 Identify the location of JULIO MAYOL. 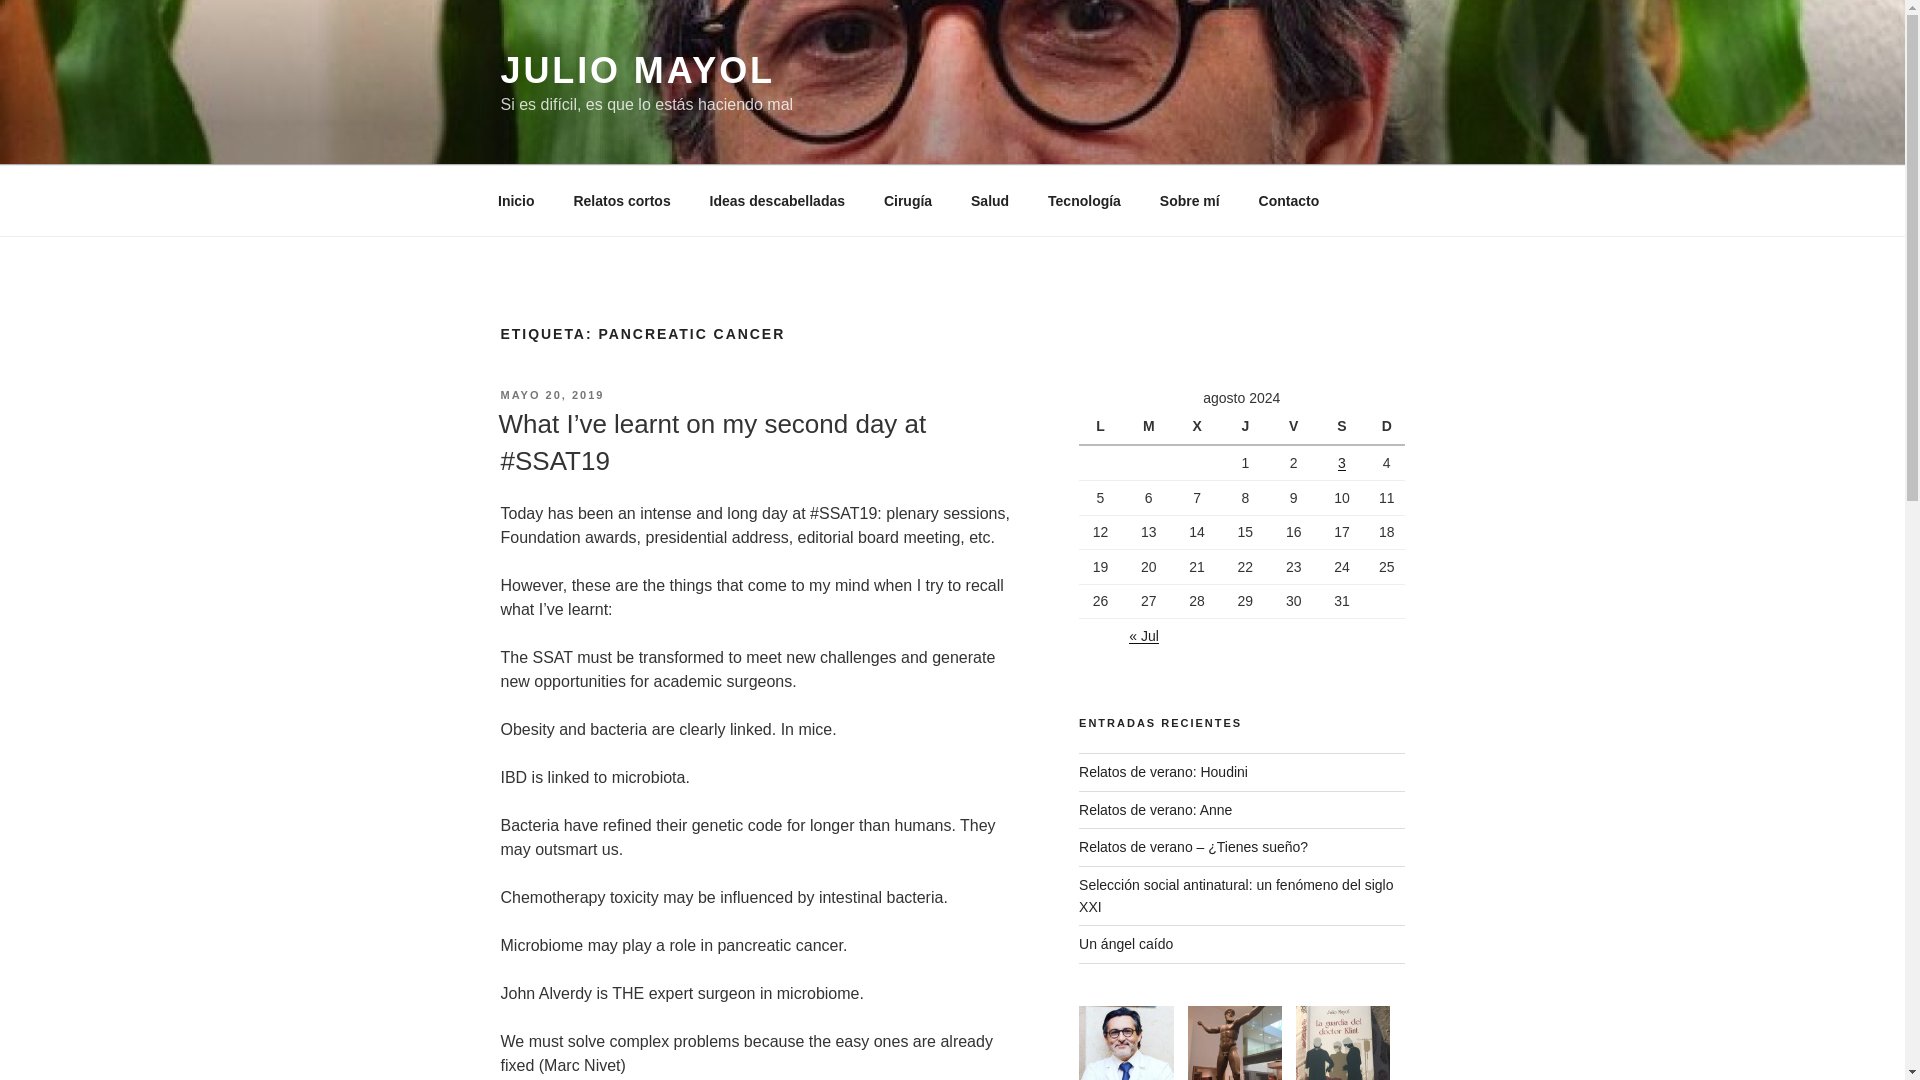
(636, 70).